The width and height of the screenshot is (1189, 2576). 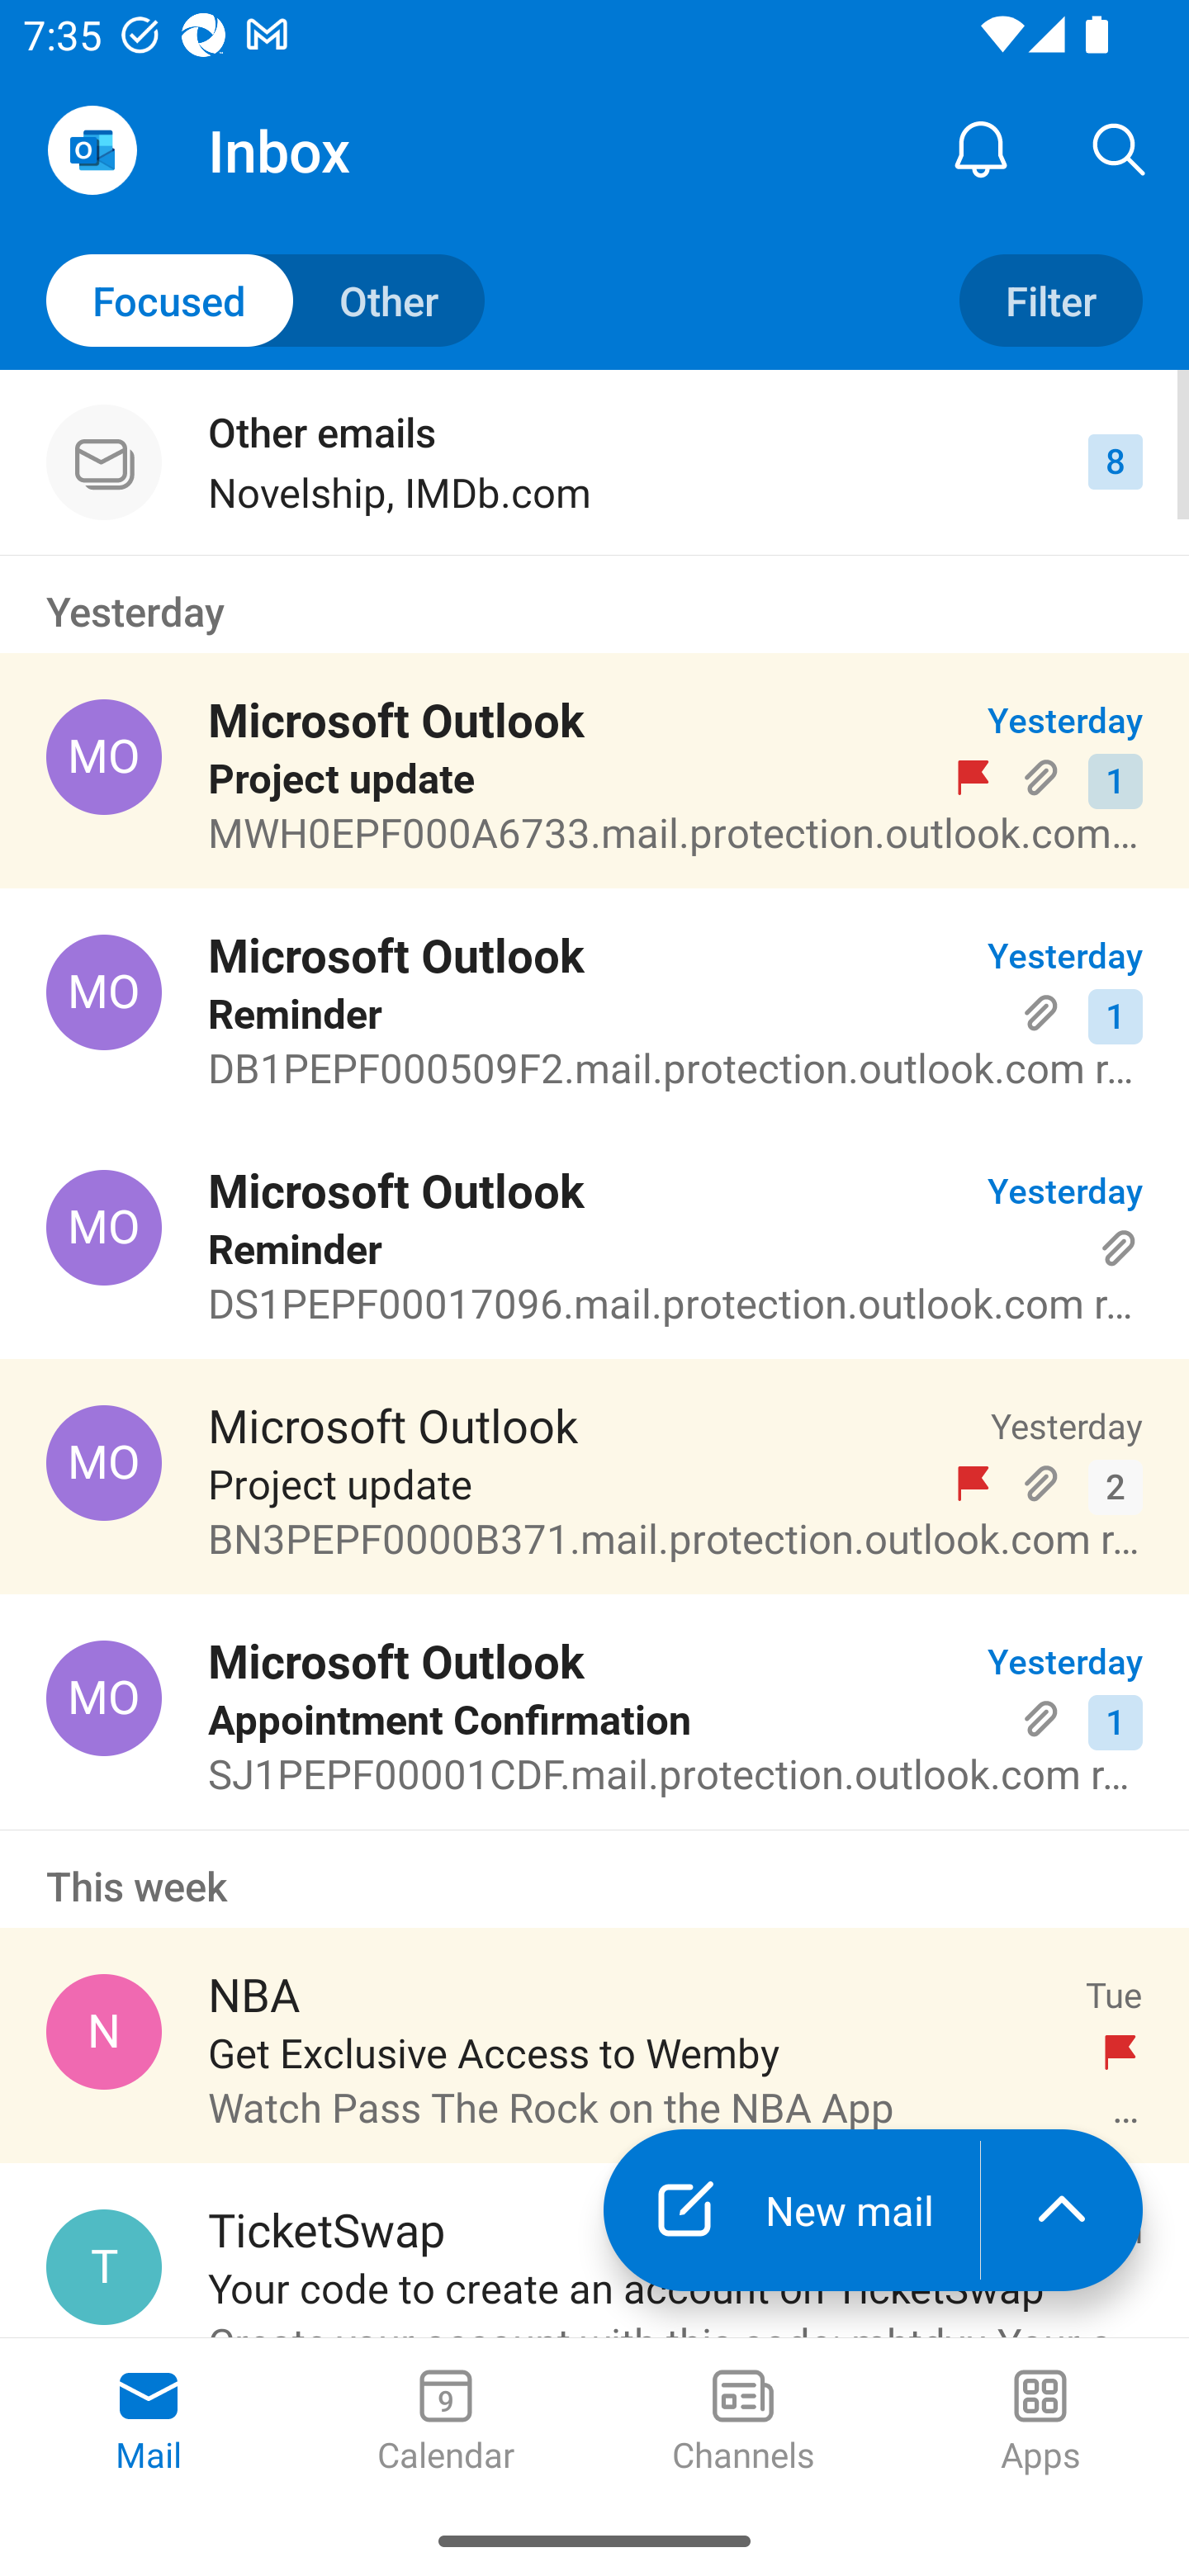 What do you see at coordinates (446, 2422) in the screenshot?
I see `Calendar` at bounding box center [446, 2422].